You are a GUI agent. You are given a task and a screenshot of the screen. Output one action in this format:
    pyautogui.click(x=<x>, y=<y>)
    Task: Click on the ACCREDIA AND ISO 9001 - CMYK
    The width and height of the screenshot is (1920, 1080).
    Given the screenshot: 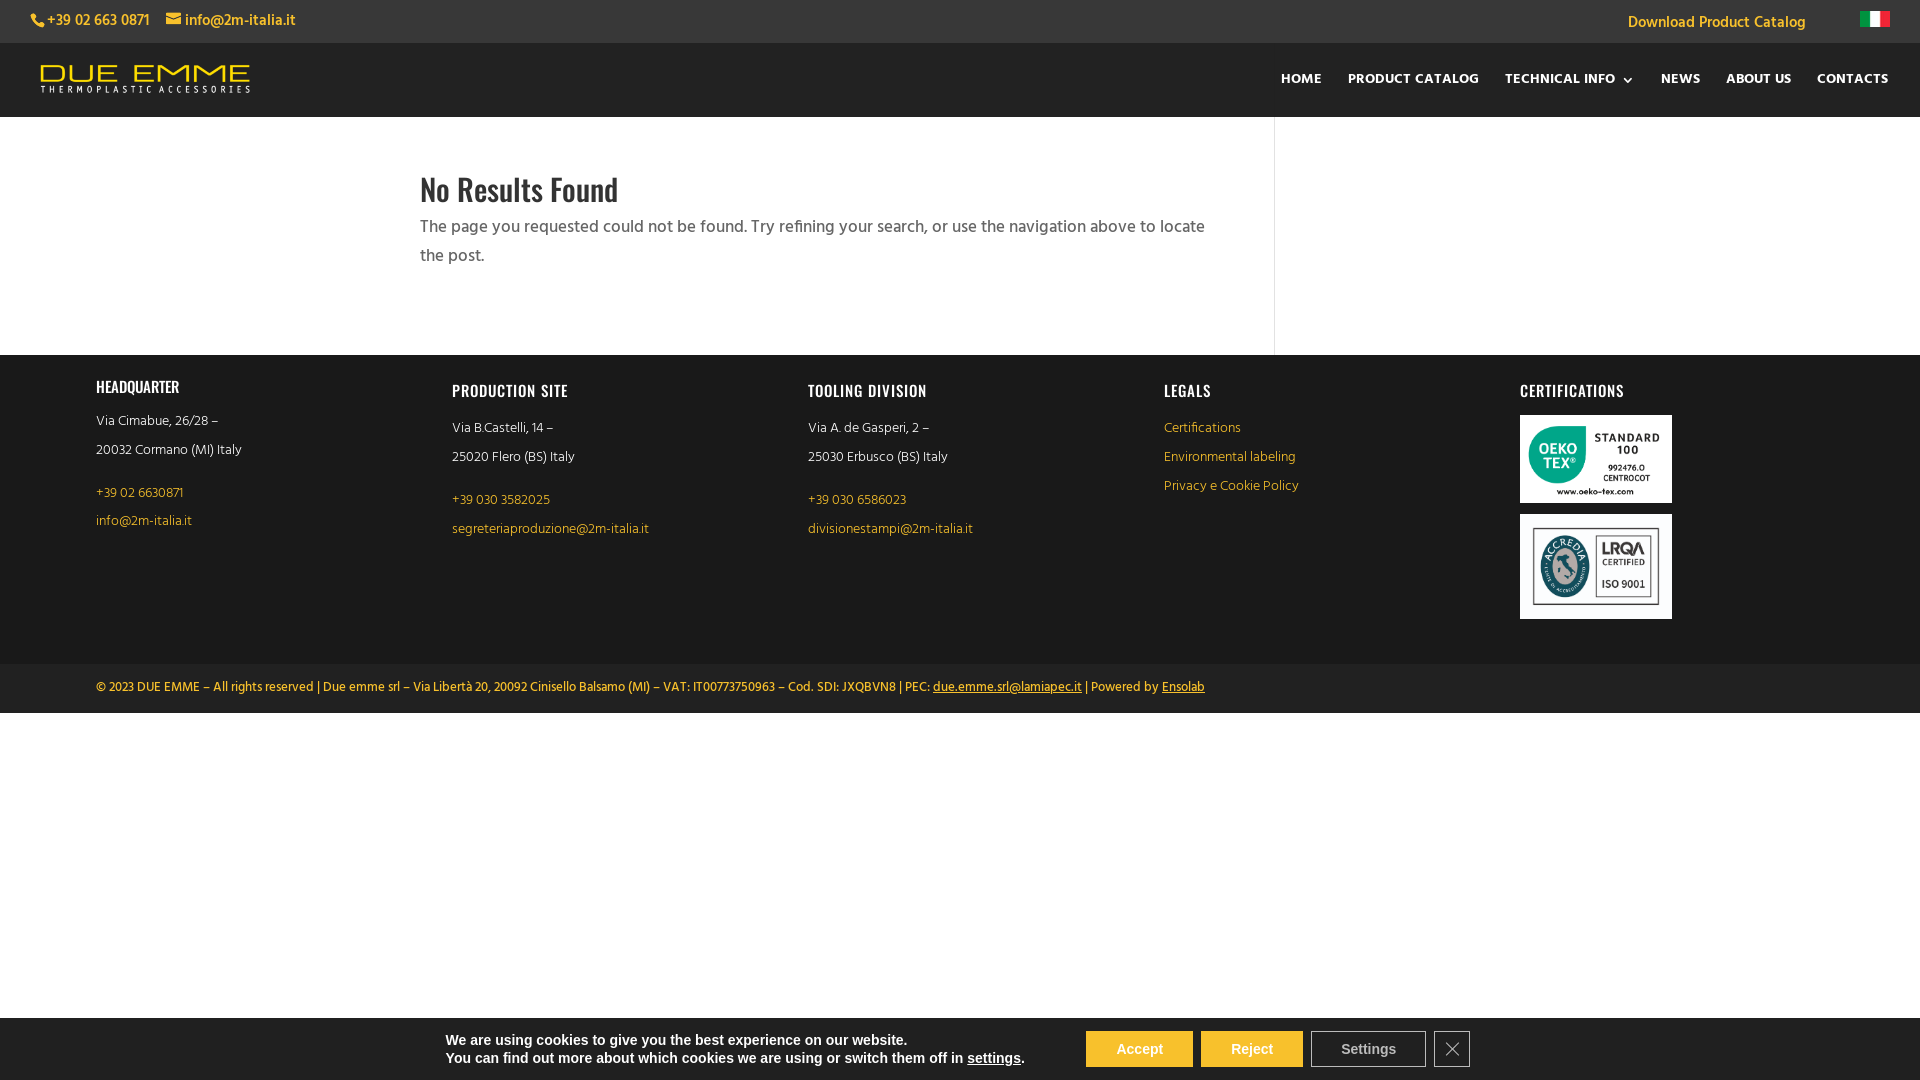 What is the action you would take?
    pyautogui.click(x=1596, y=566)
    